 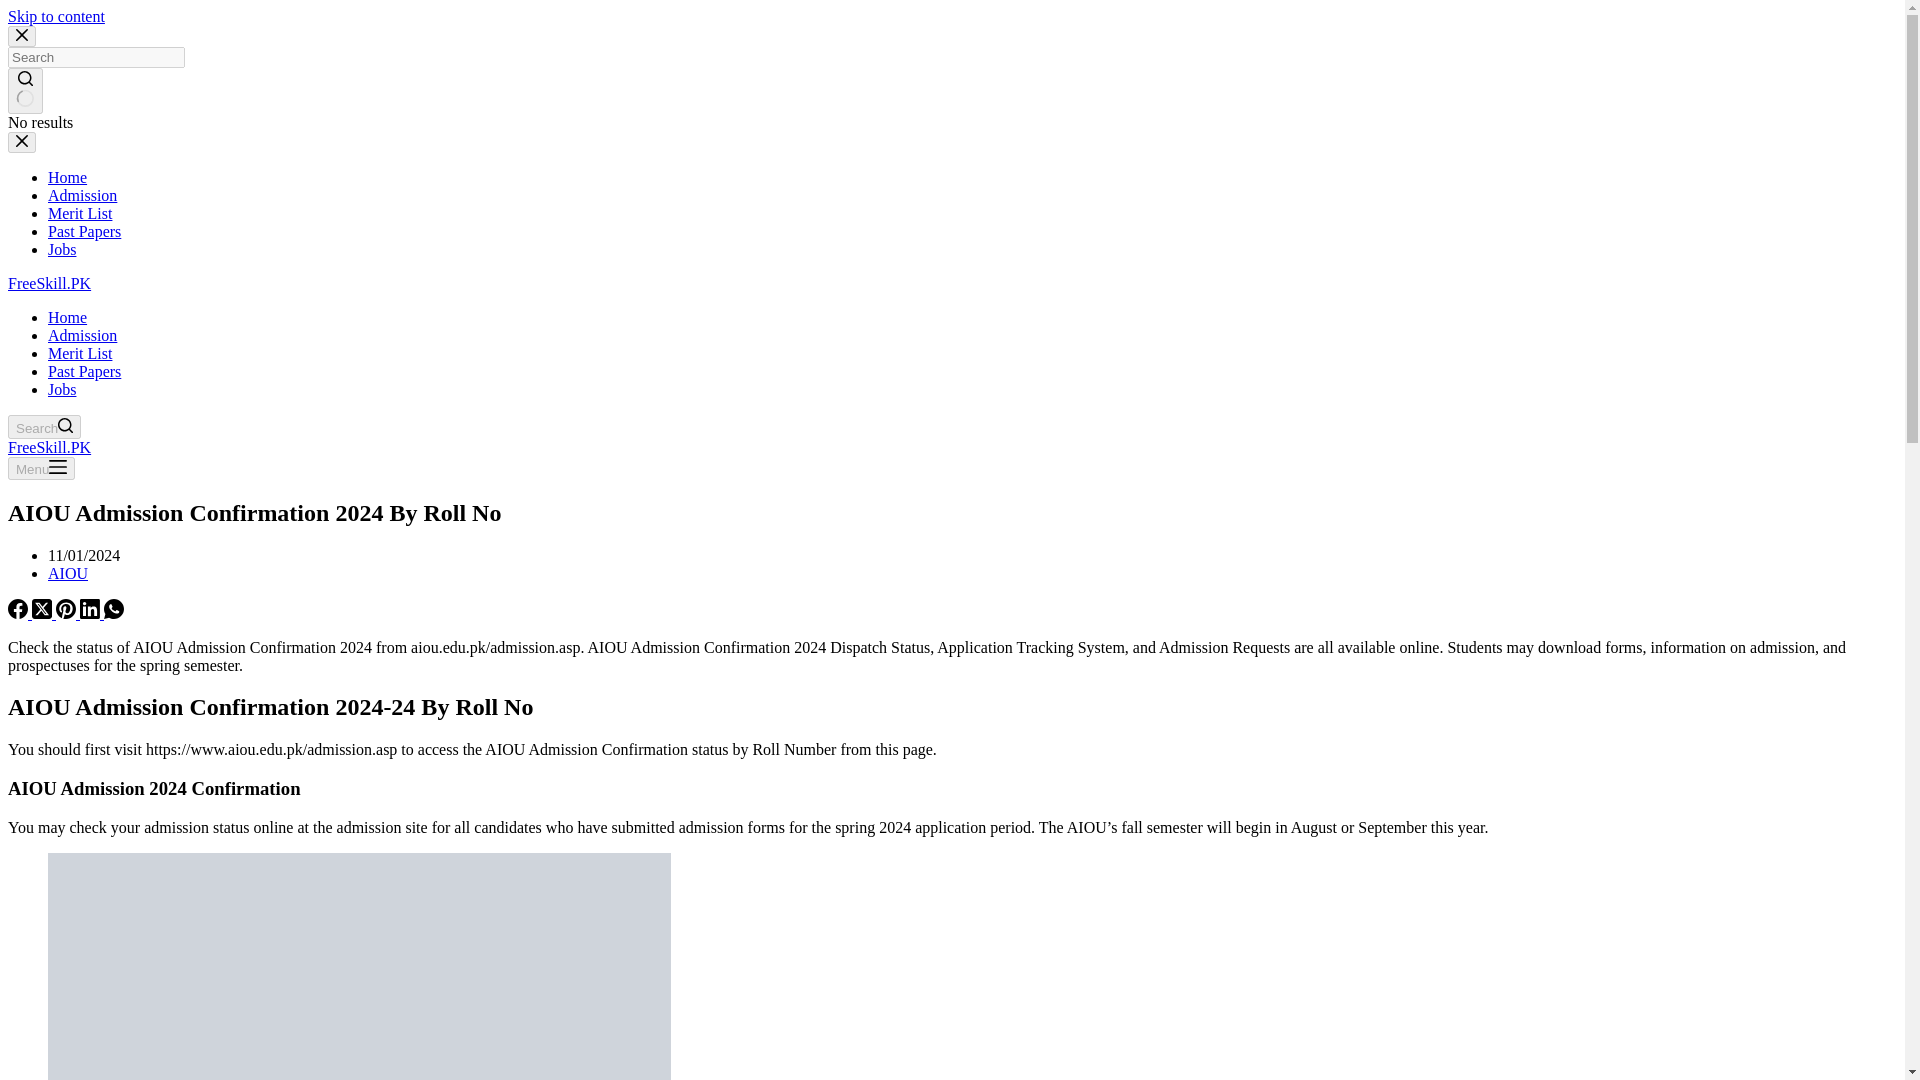 What do you see at coordinates (62, 249) in the screenshot?
I see `Jobs` at bounding box center [62, 249].